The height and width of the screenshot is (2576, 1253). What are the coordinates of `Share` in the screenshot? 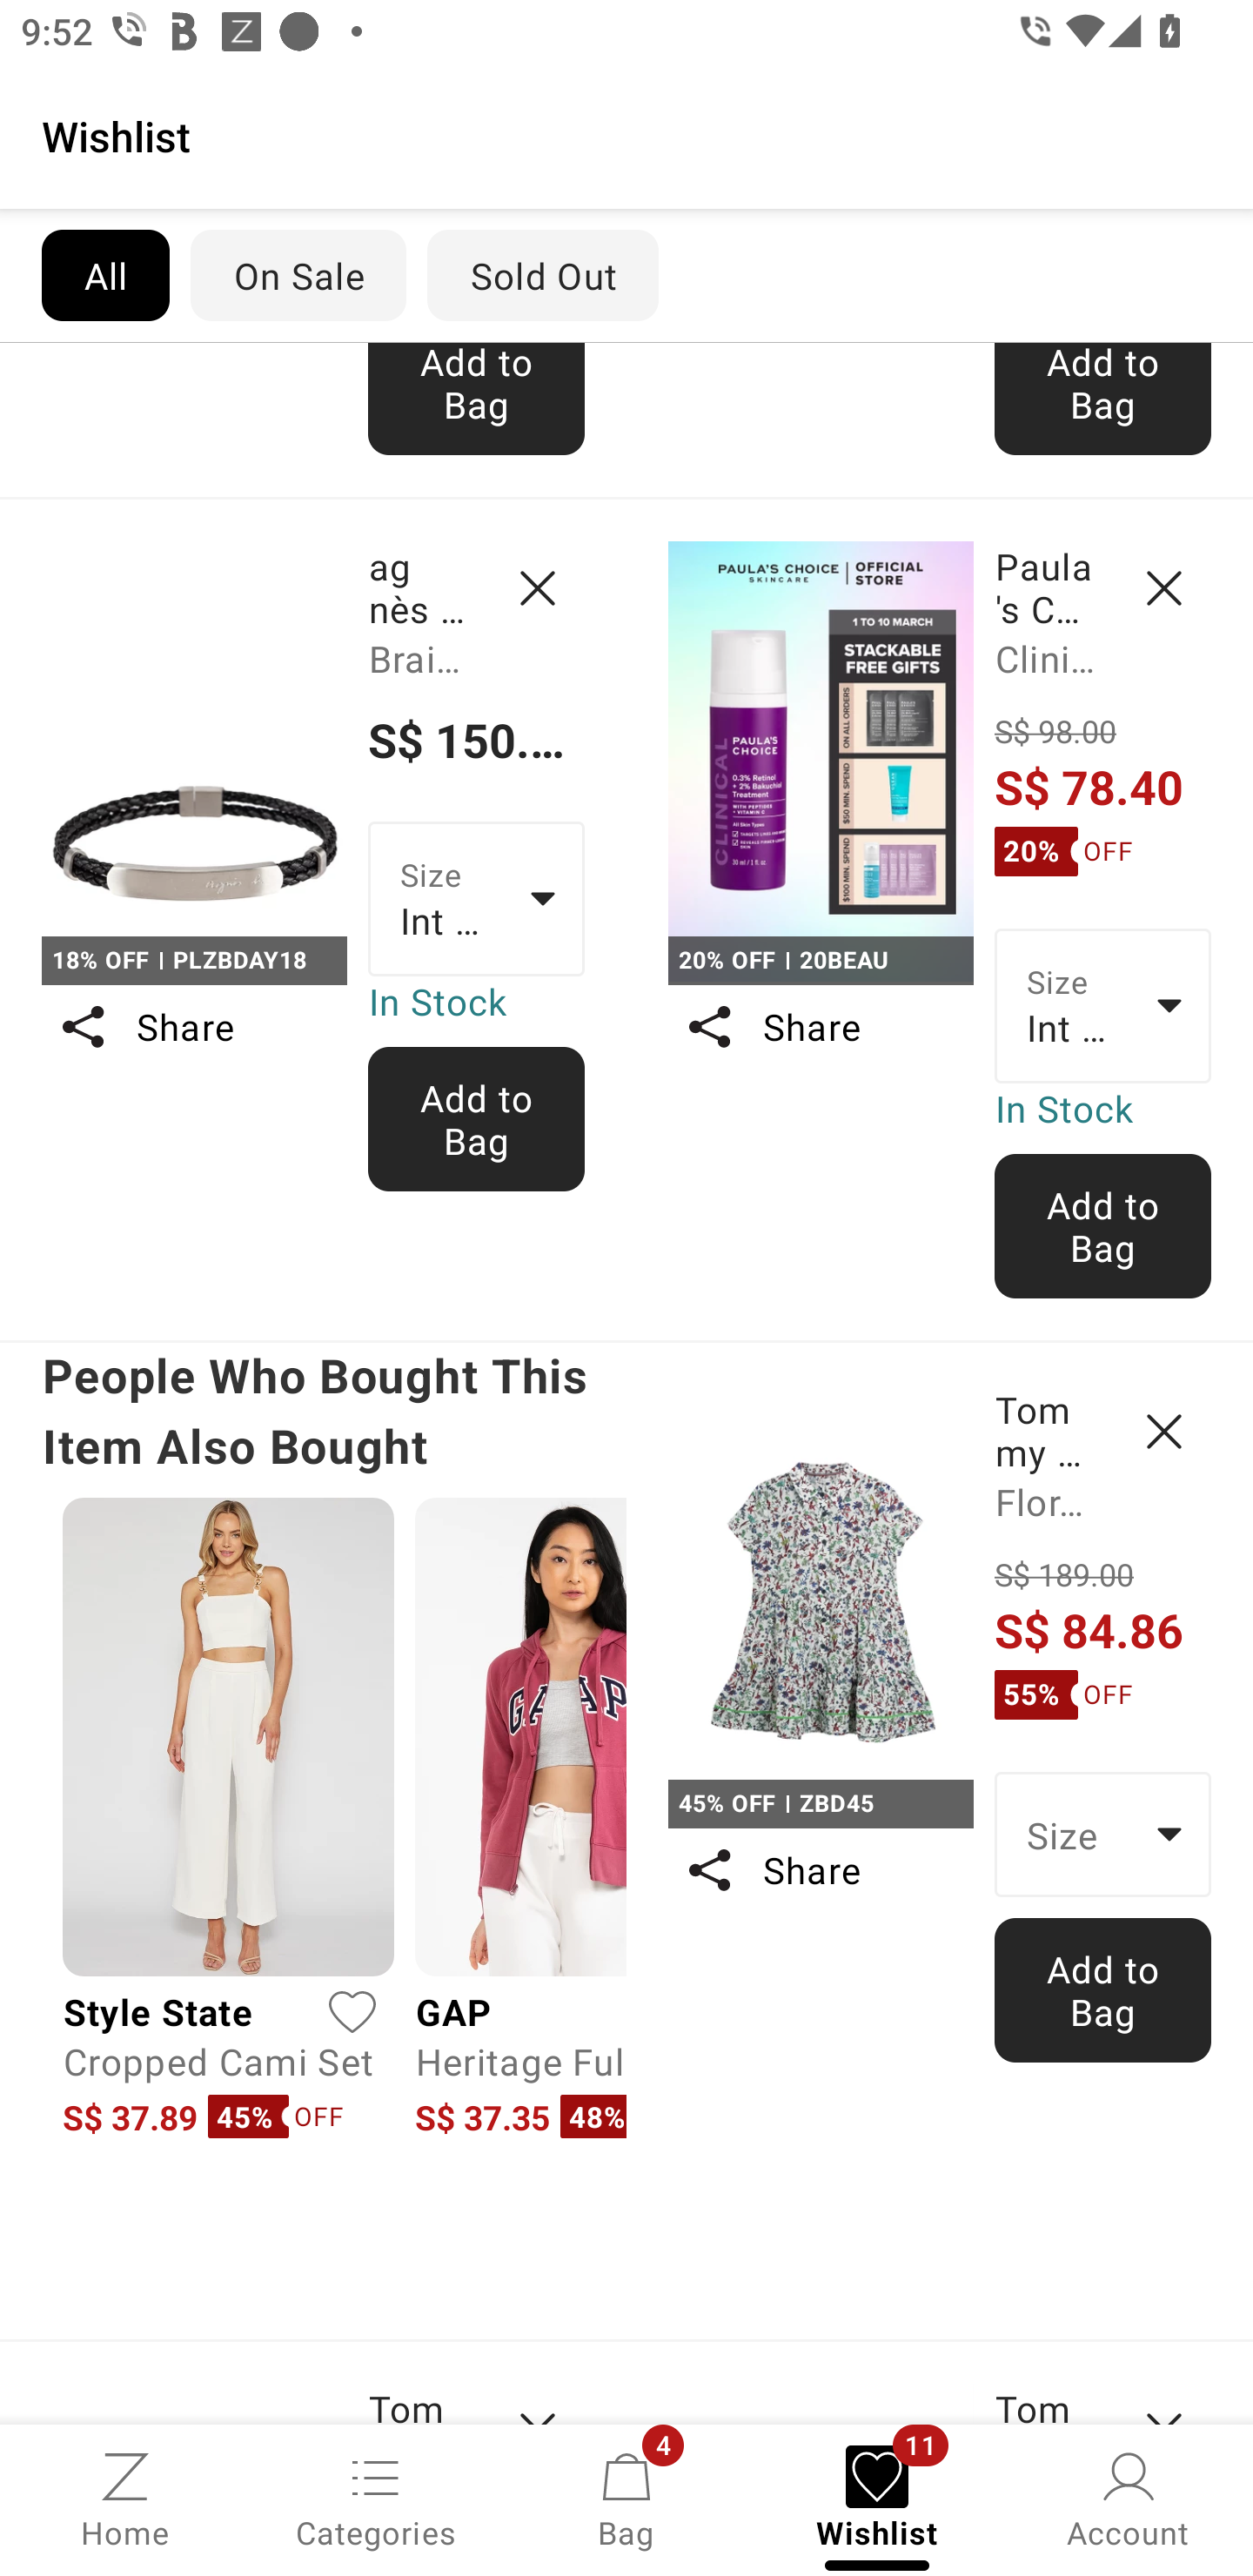 It's located at (820, 1869).